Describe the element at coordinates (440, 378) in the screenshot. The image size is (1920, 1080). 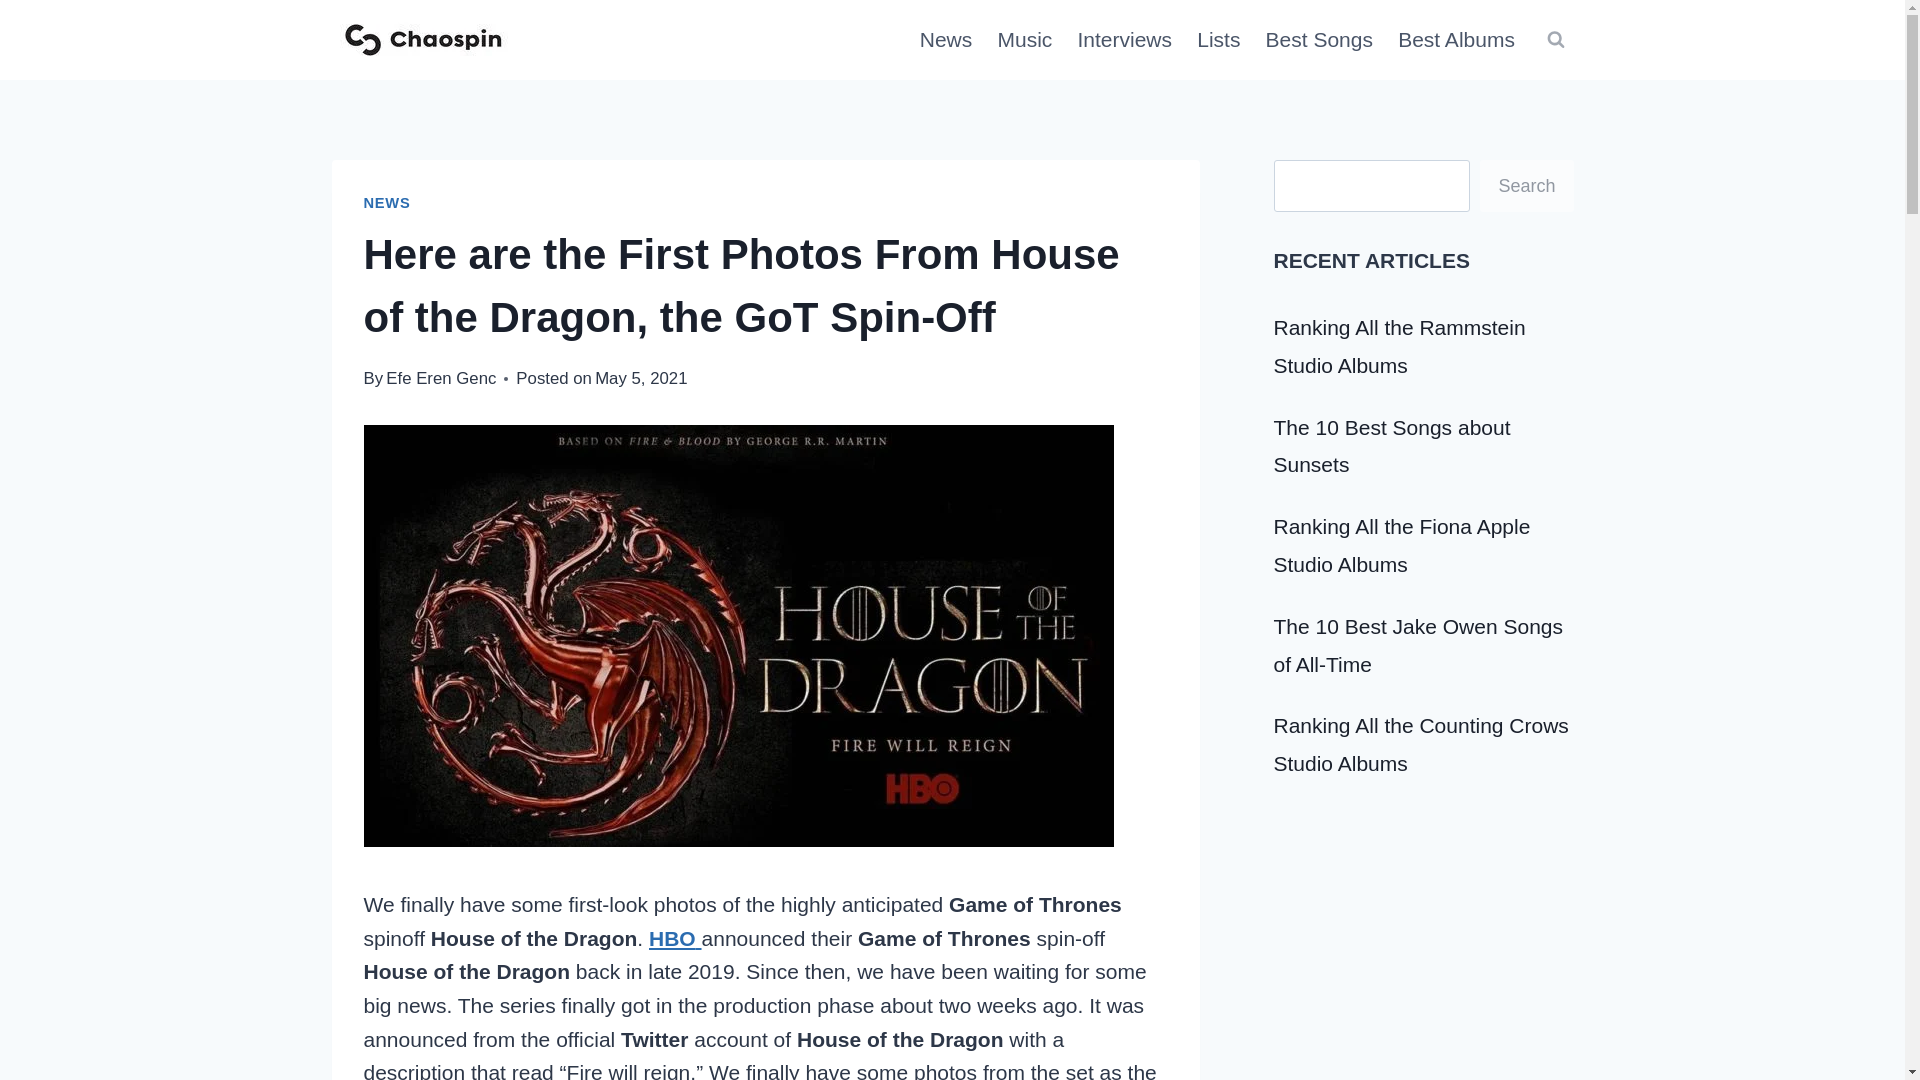
I see `Efe Eren Genc` at that location.